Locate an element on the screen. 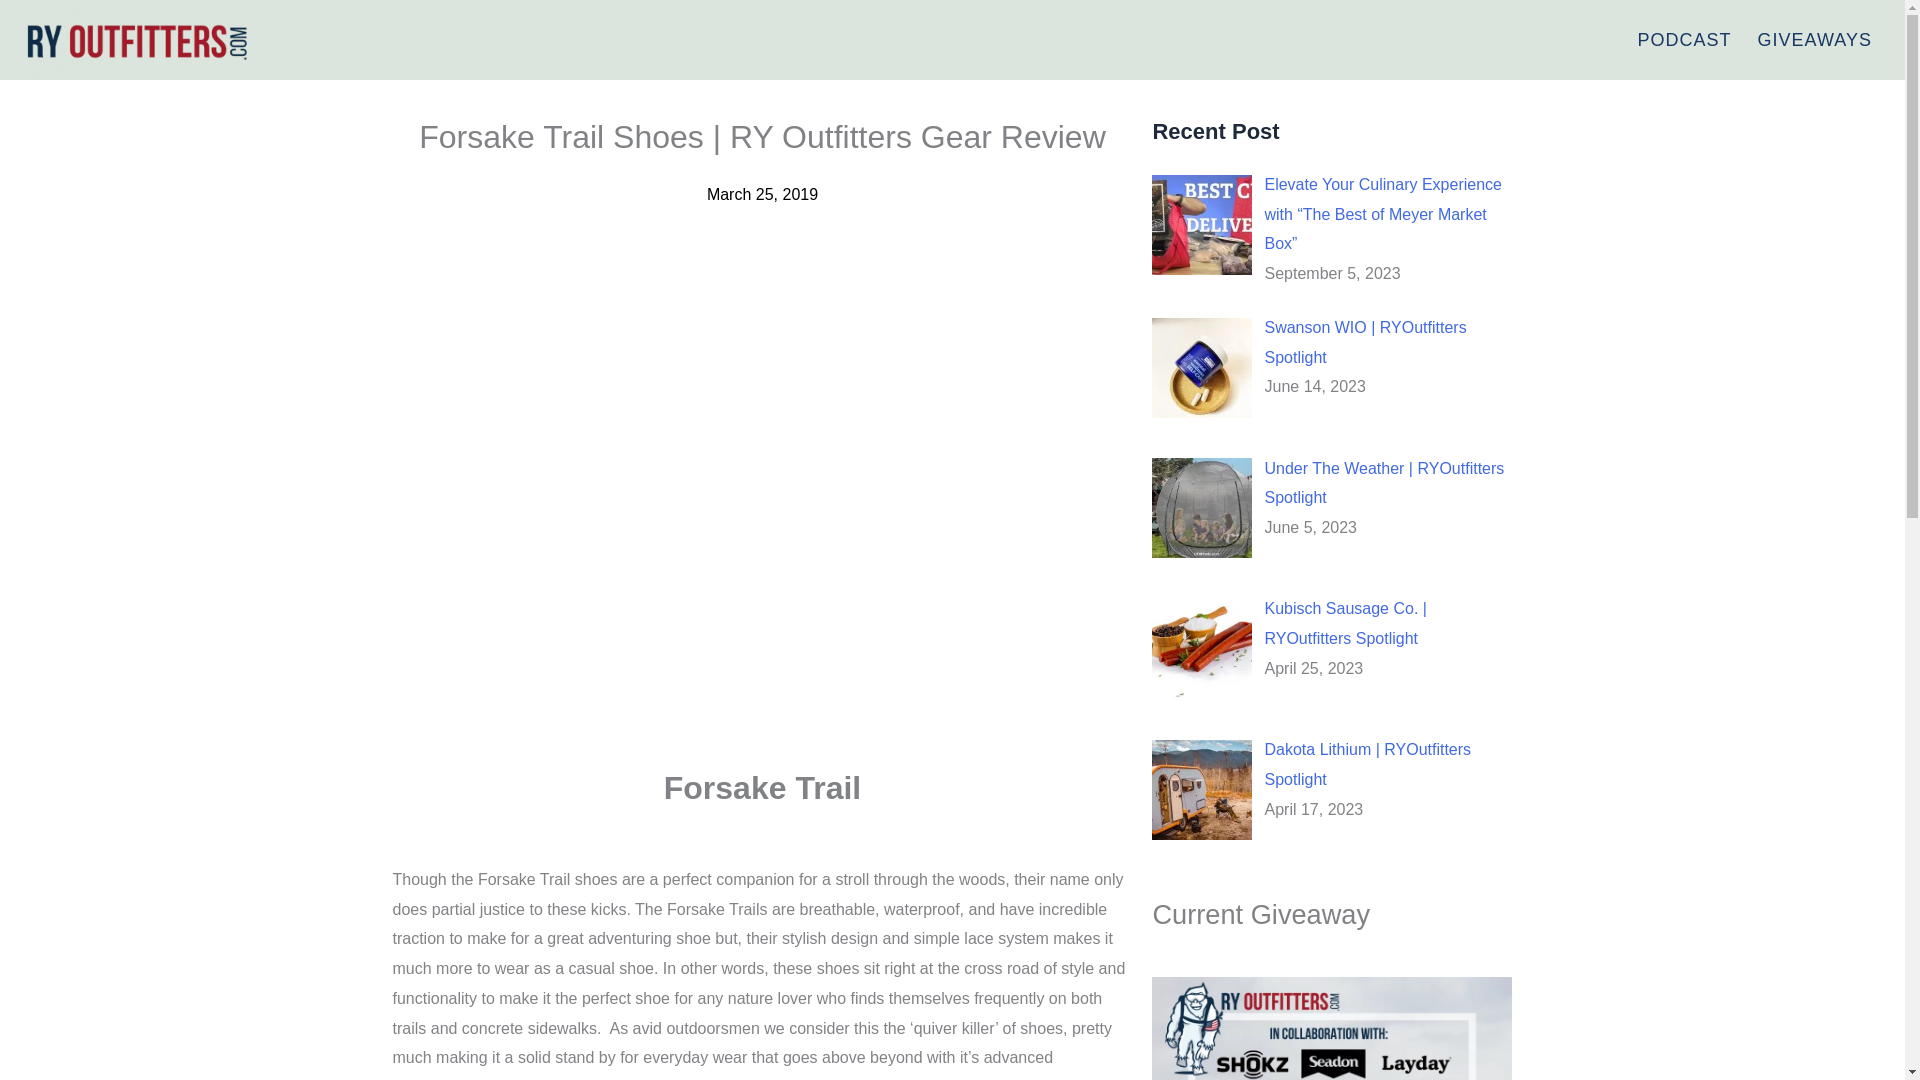  March 25, 2019 is located at coordinates (762, 194).